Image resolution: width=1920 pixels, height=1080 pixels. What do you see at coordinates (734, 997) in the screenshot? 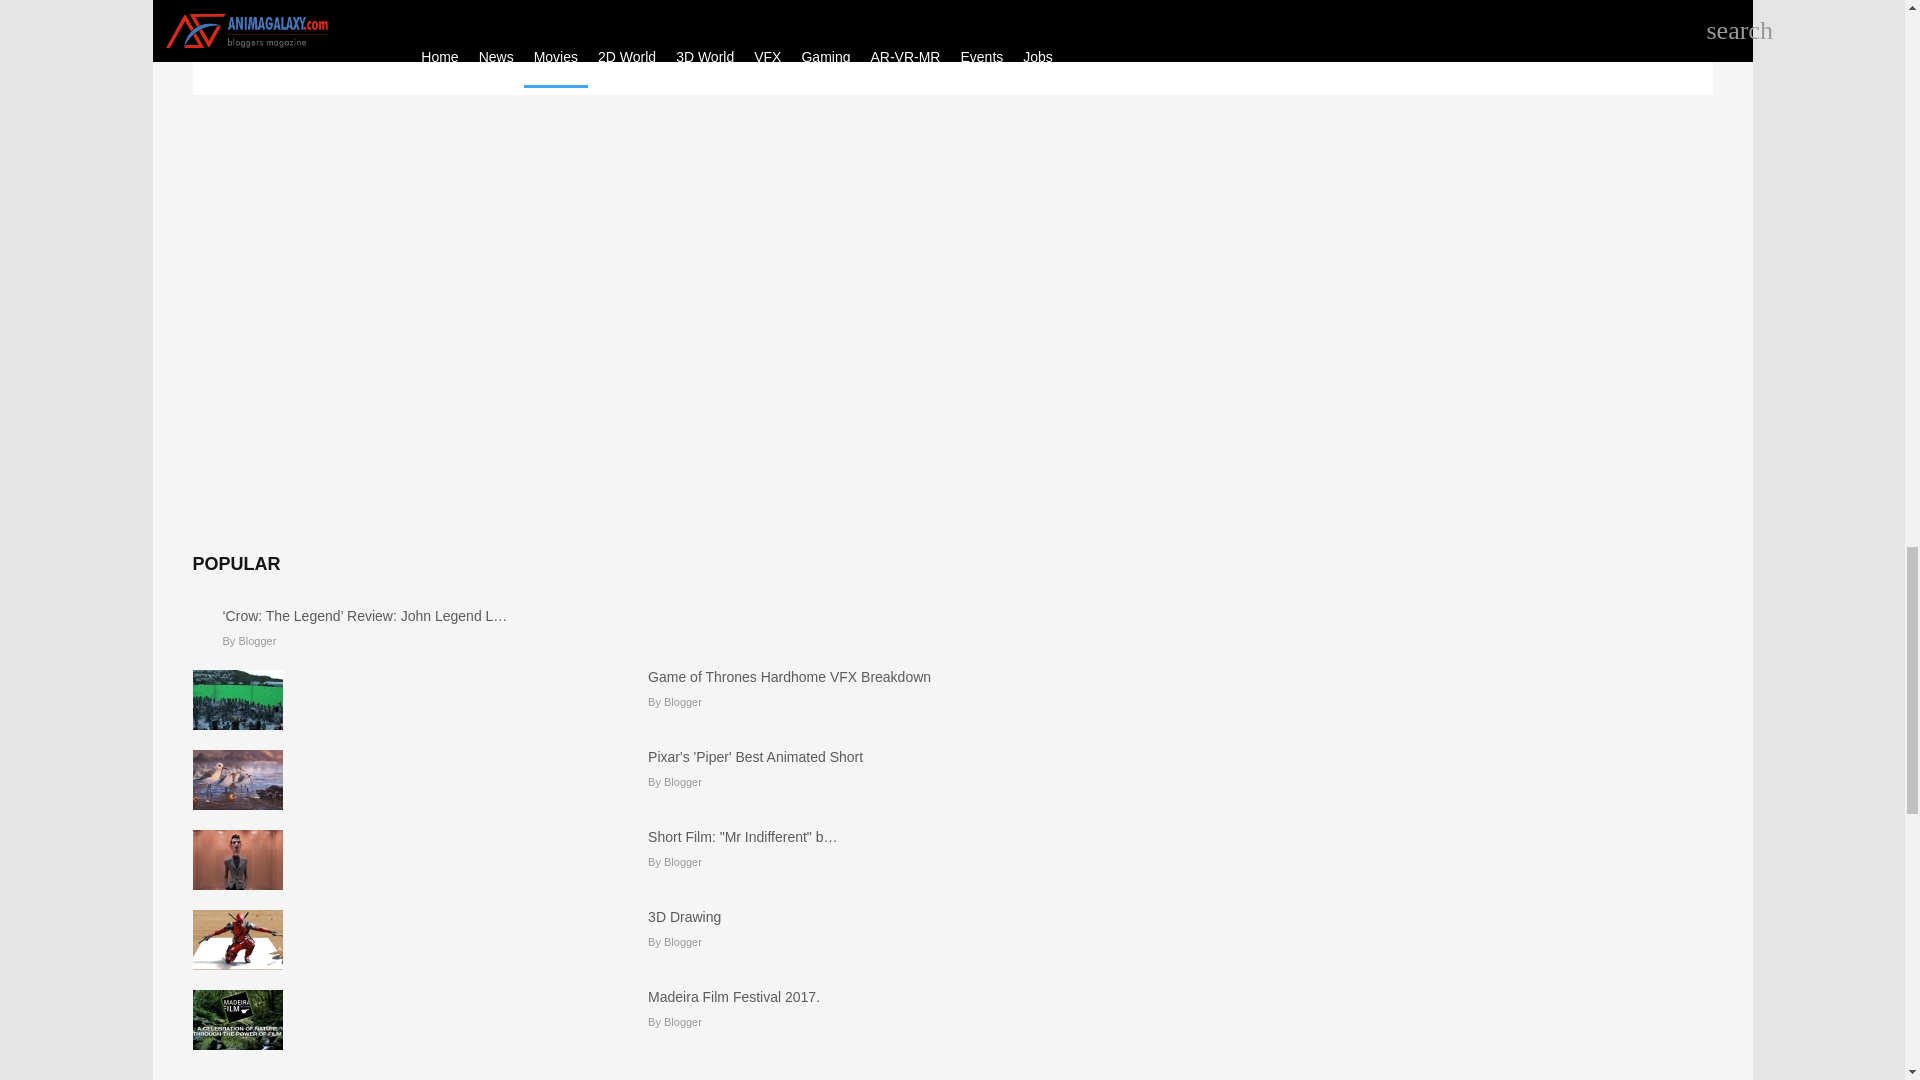
I see `Madeira Film Festival 2017.` at bounding box center [734, 997].